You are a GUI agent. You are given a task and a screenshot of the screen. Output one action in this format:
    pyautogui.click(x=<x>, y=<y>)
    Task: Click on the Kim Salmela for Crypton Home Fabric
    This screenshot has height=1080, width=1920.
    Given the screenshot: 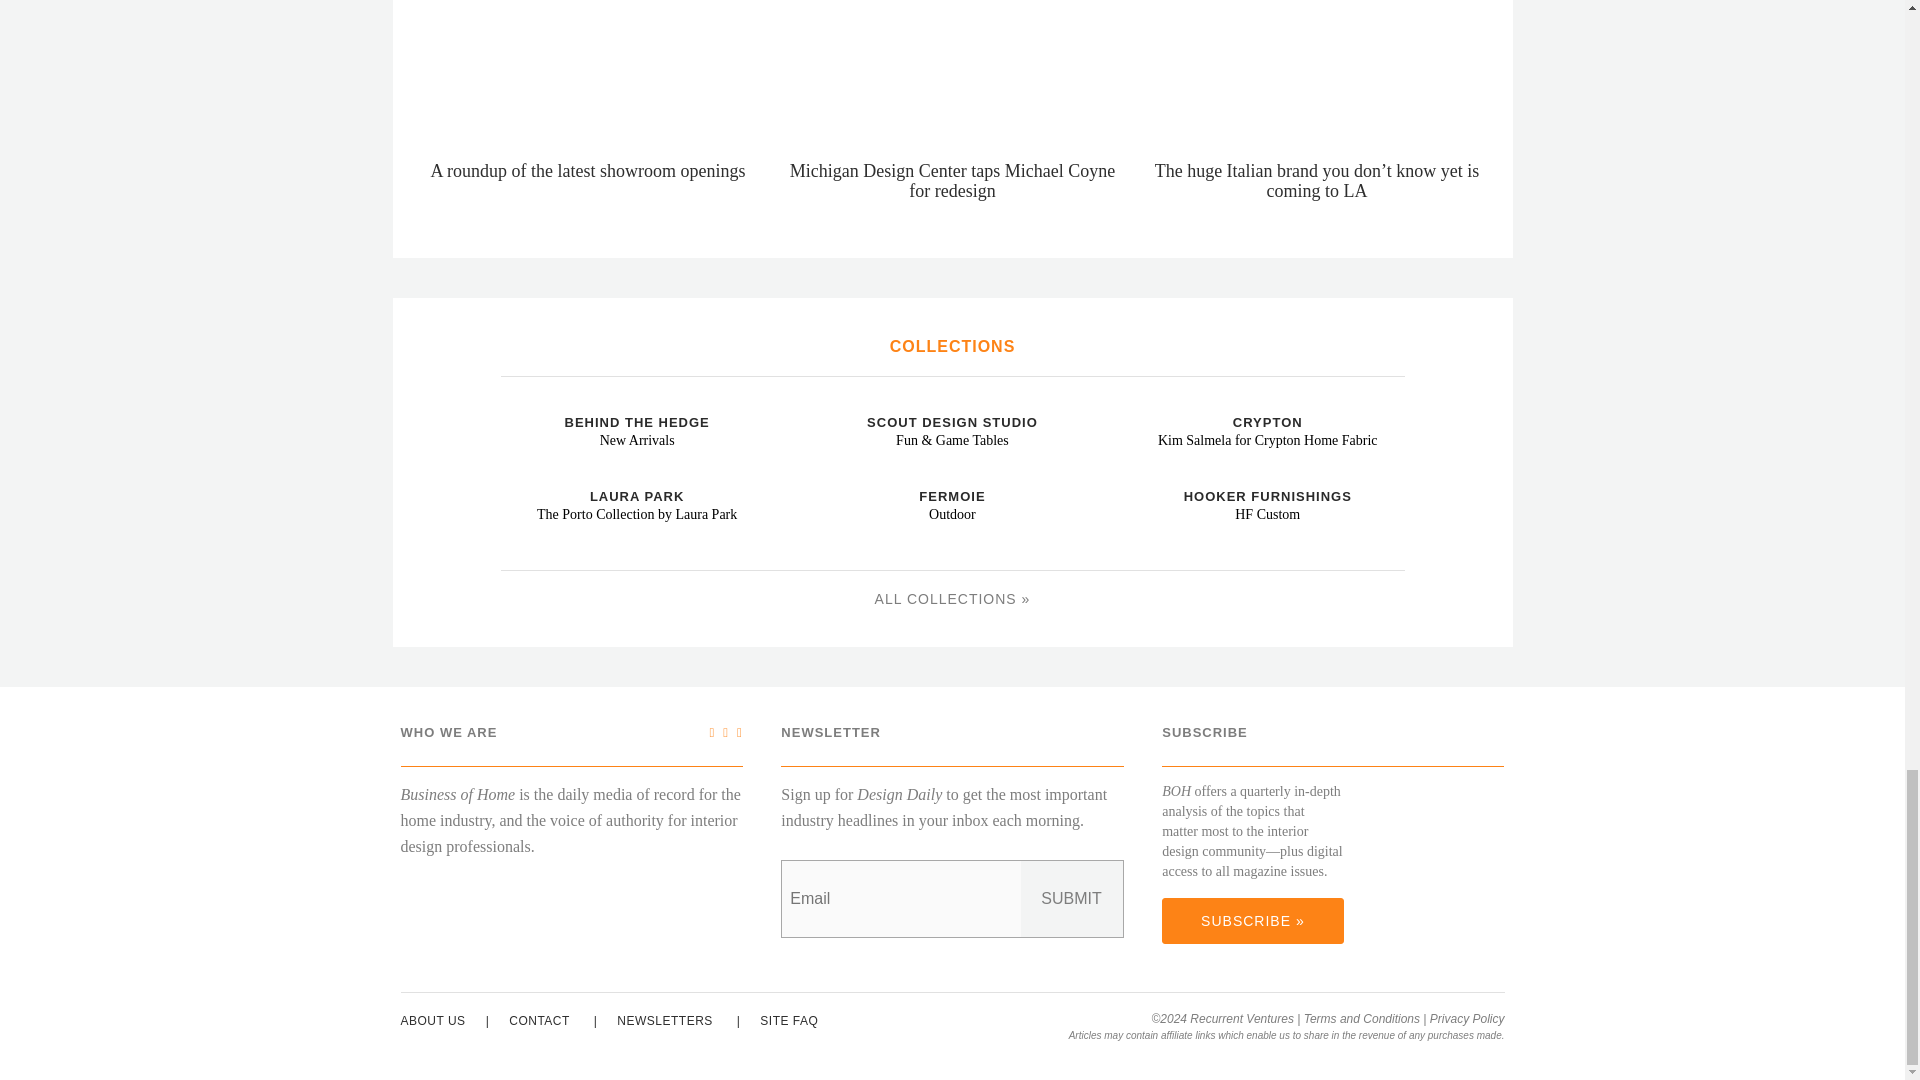 What is the action you would take?
    pyautogui.click(x=1138, y=406)
    